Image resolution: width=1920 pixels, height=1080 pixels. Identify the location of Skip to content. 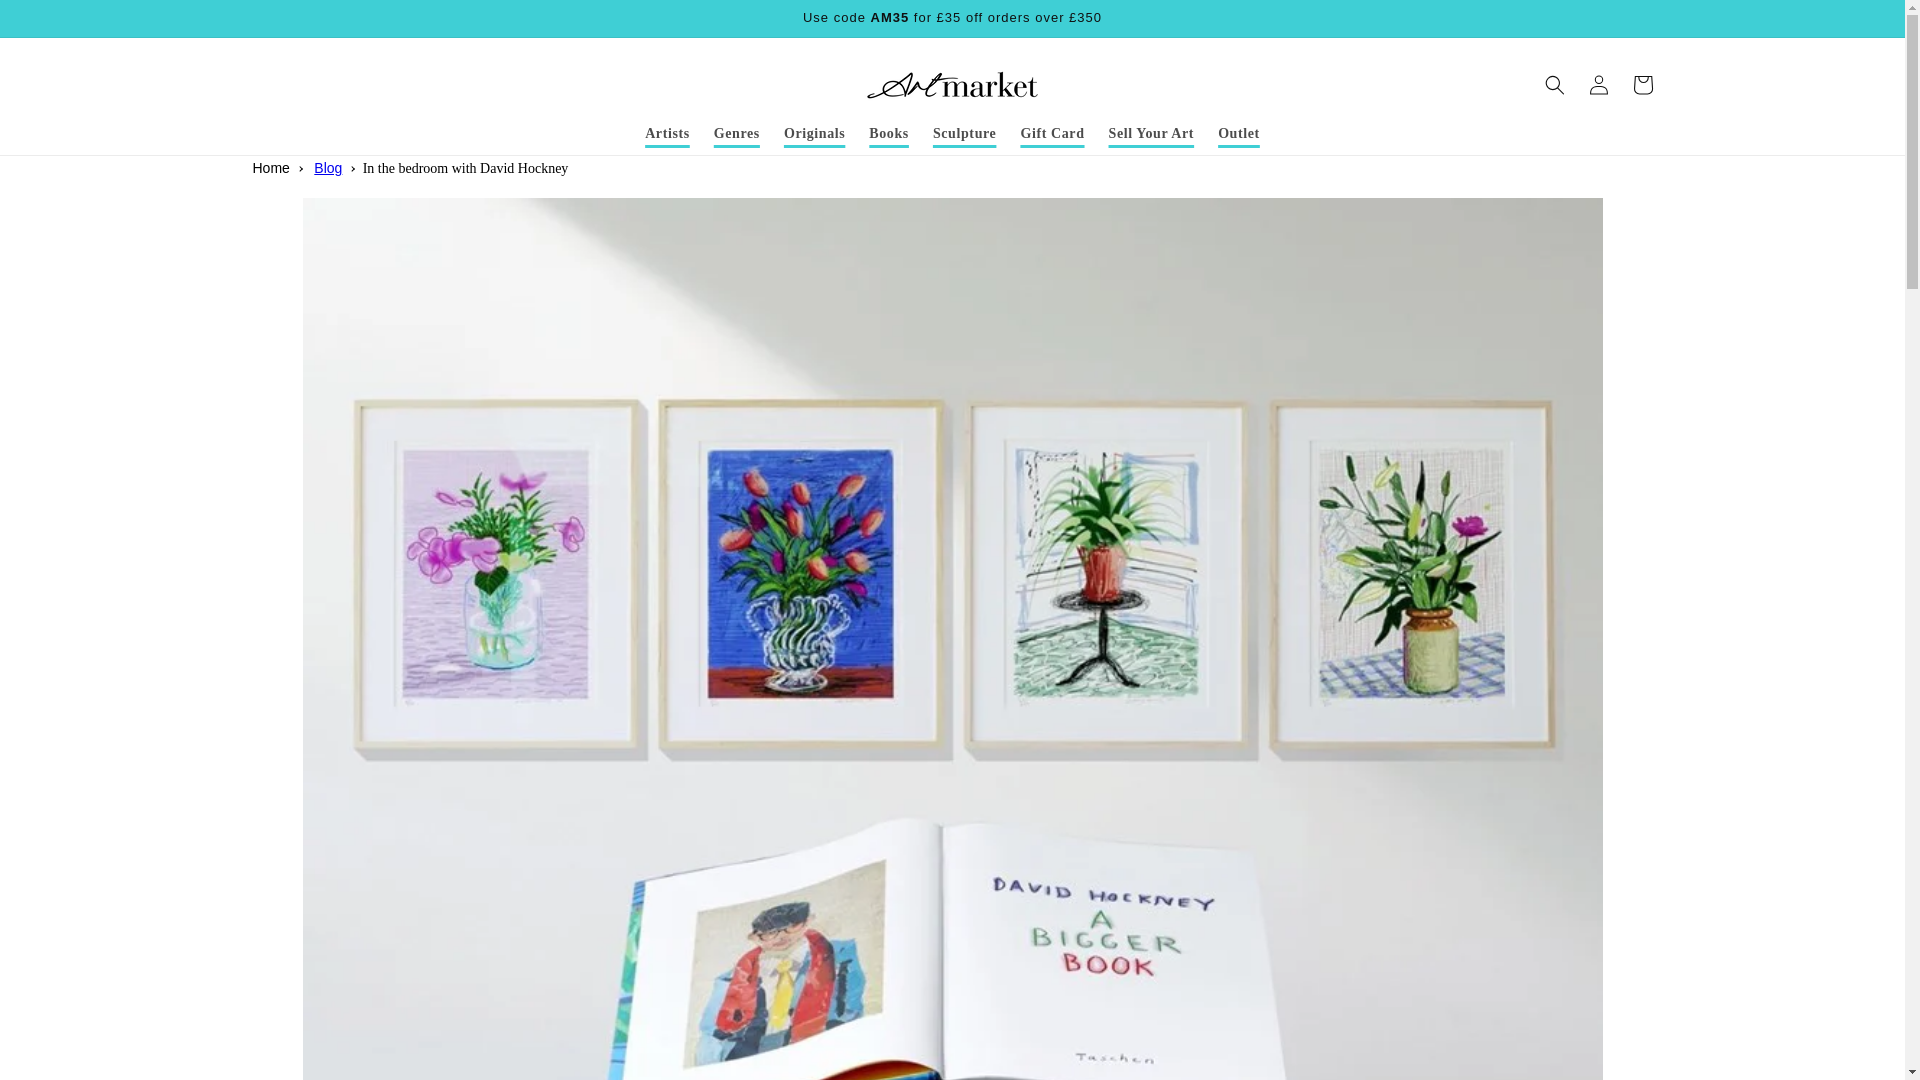
(60, 23).